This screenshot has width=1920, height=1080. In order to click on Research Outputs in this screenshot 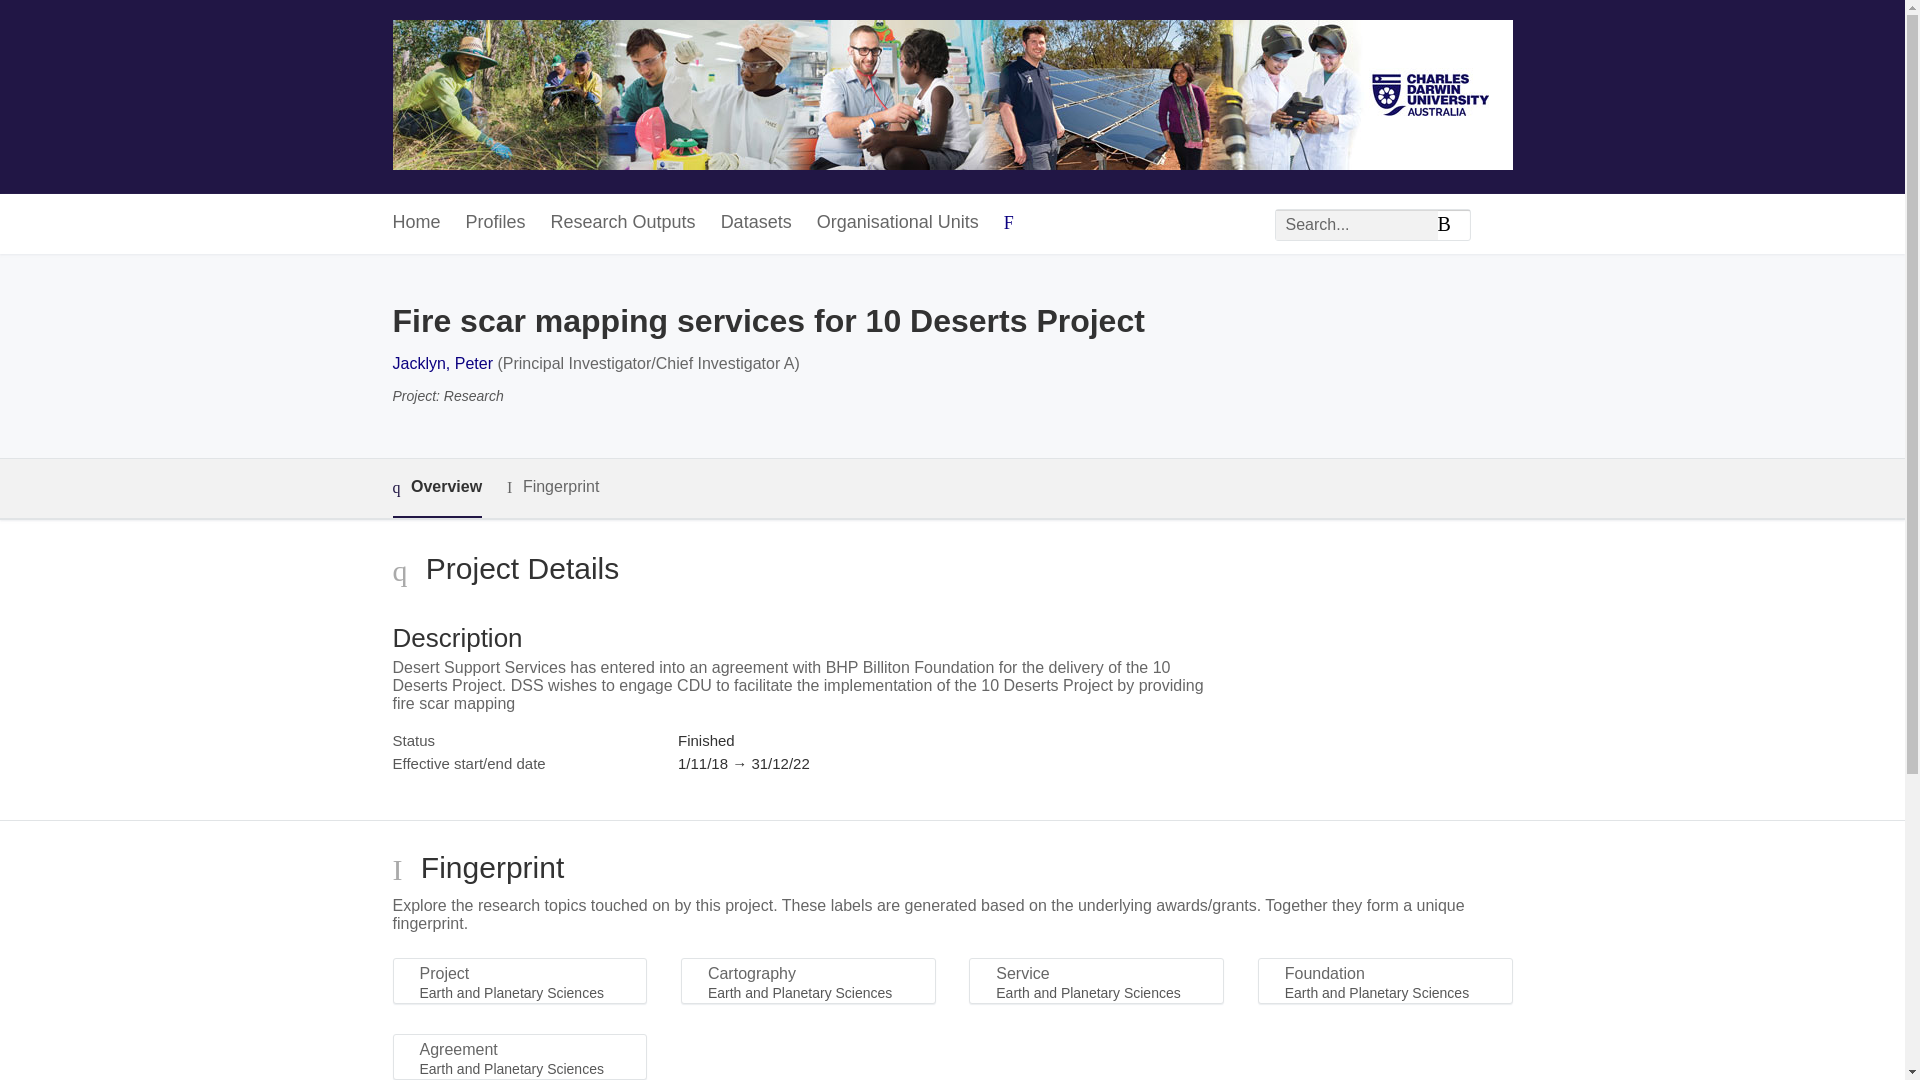, I will do `click(623, 223)`.